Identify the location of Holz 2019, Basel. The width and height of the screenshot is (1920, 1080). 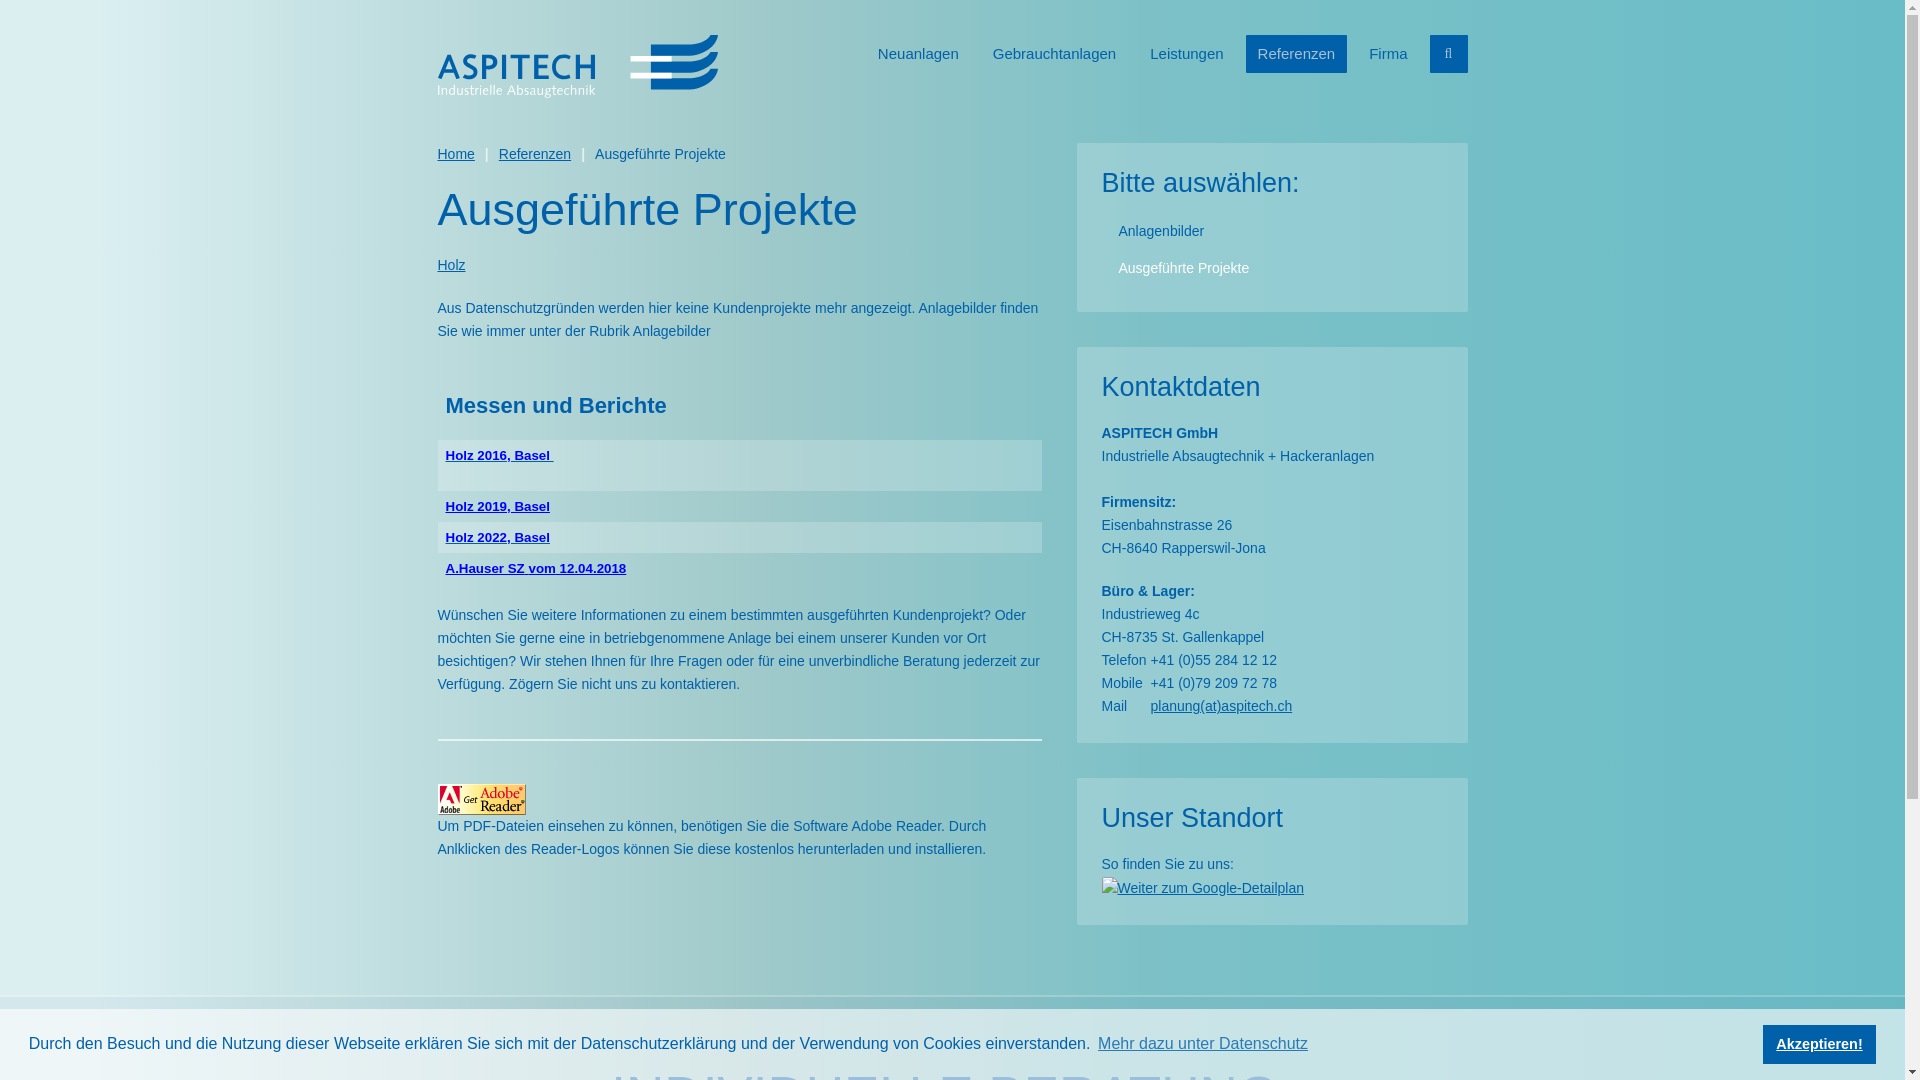
(498, 506).